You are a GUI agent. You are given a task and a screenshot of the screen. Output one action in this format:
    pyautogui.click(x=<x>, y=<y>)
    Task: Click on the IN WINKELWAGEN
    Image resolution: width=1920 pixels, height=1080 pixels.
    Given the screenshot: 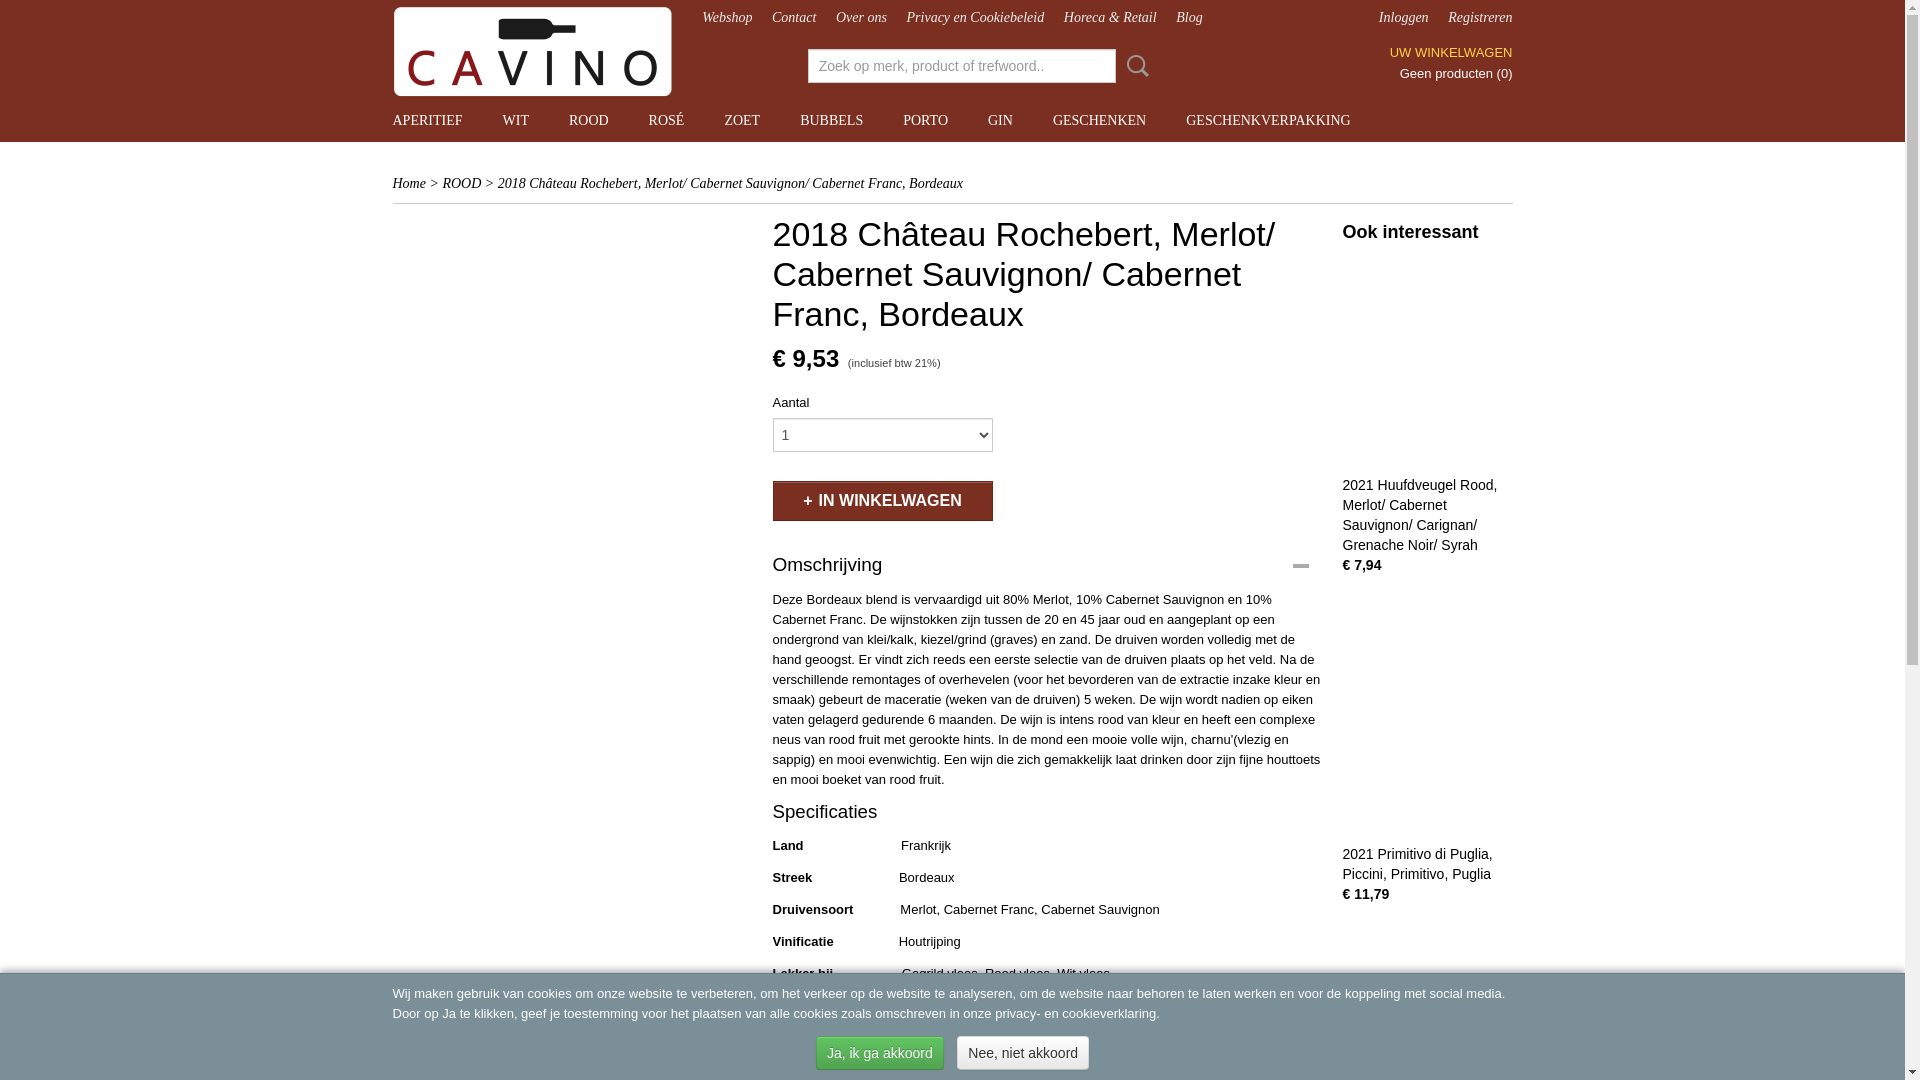 What is the action you would take?
    pyautogui.click(x=882, y=501)
    